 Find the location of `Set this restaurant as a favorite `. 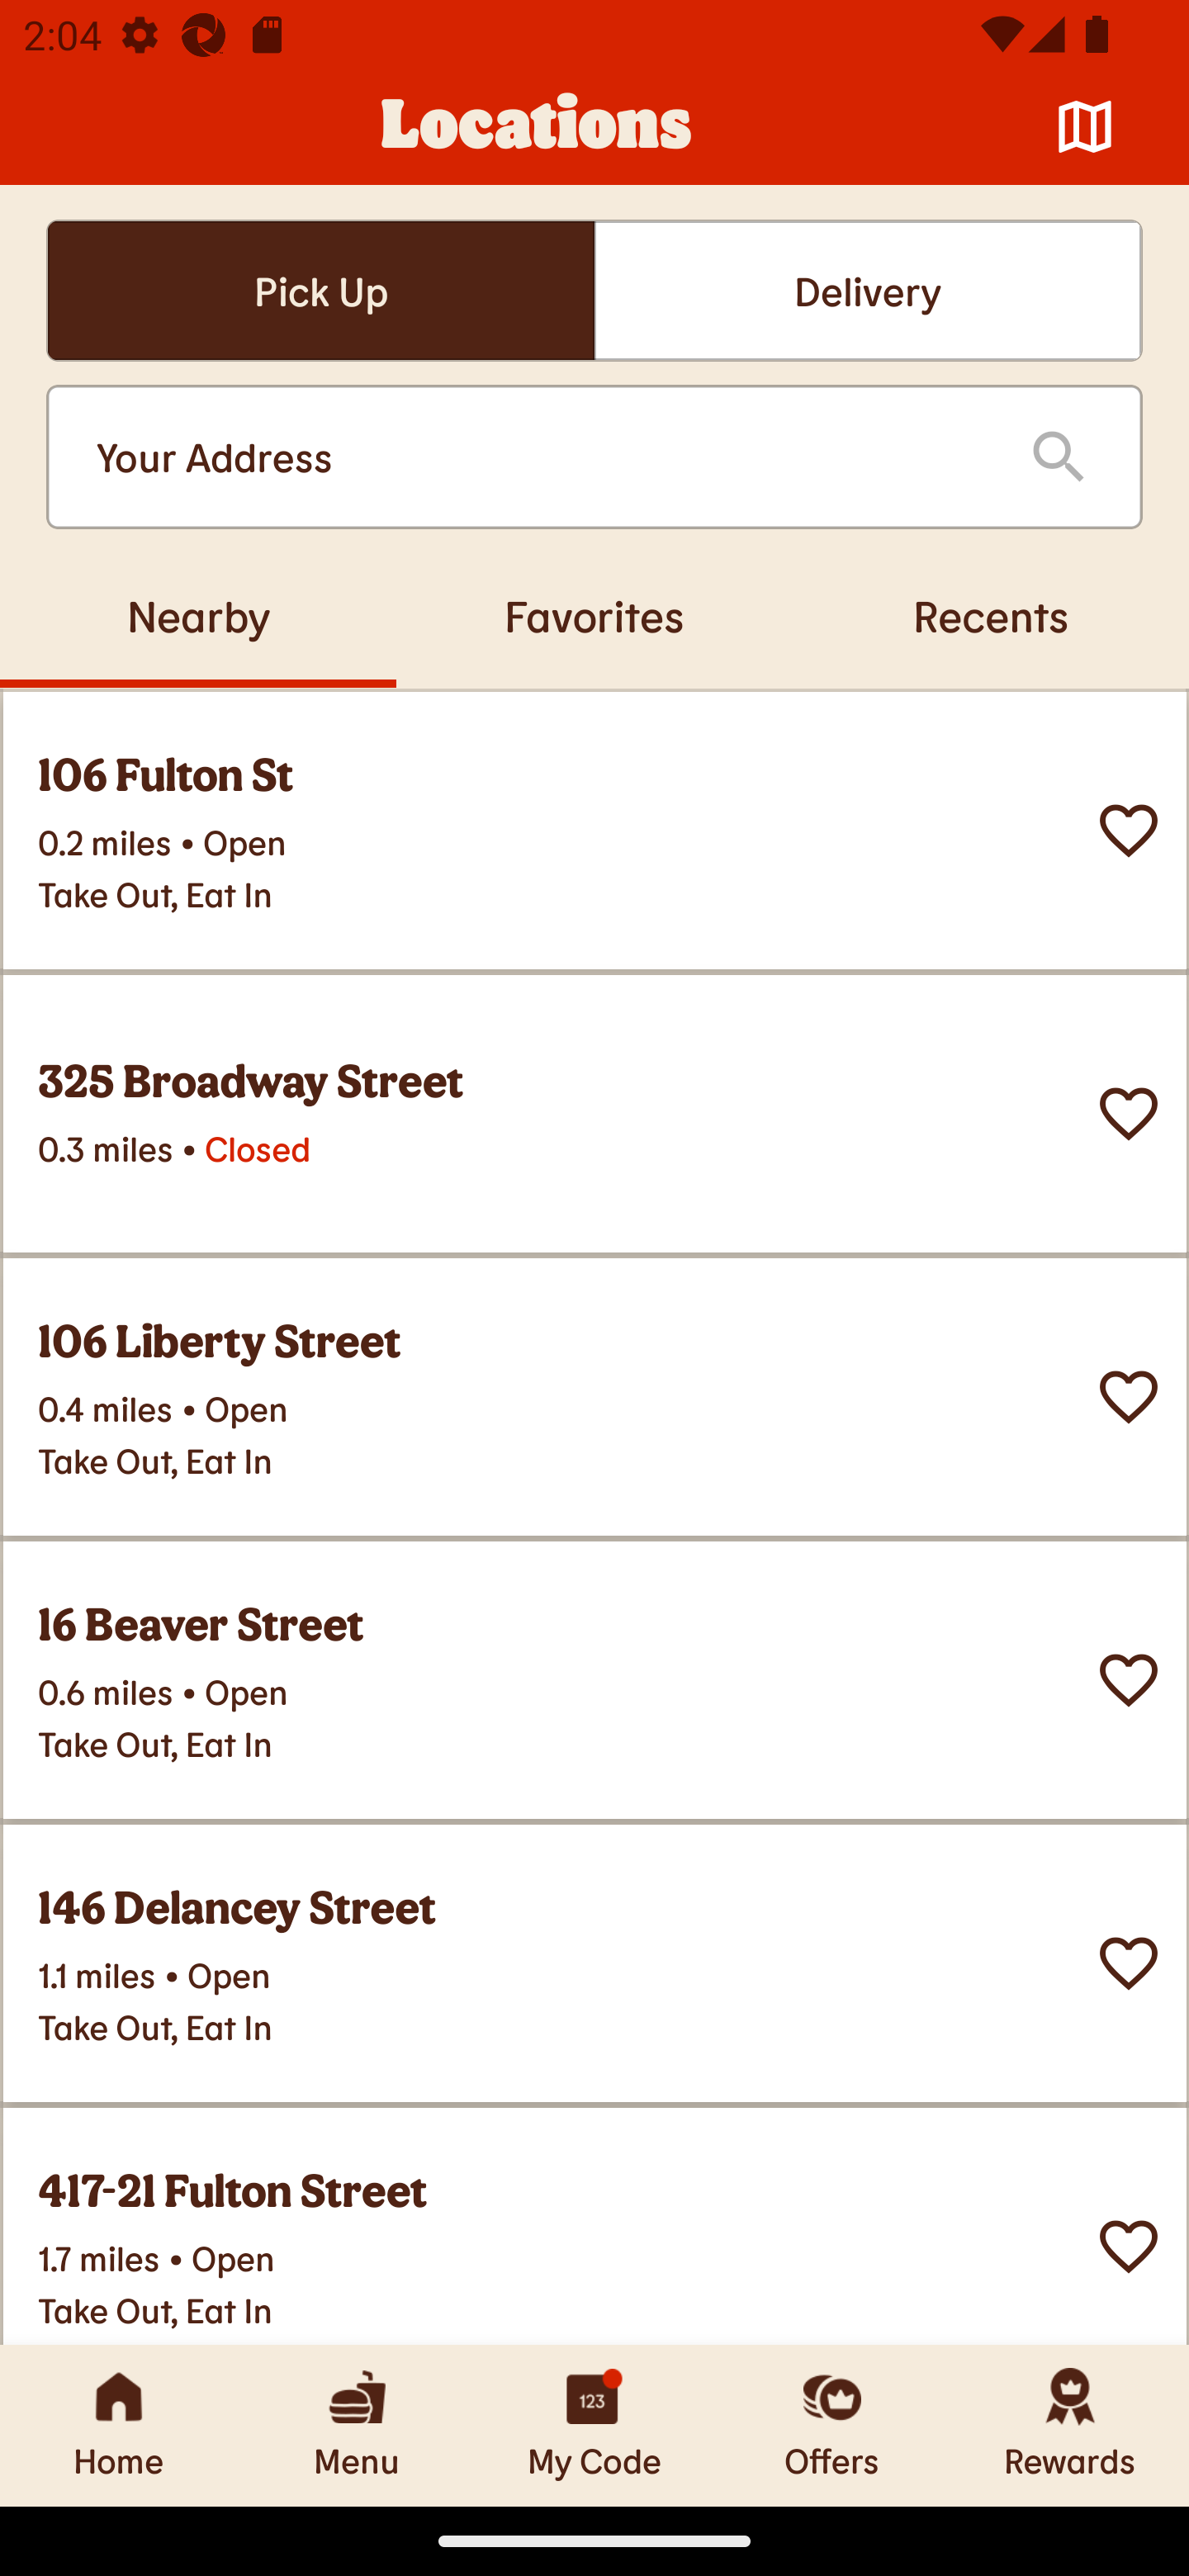

Set this restaurant as a favorite  is located at coordinates (1129, 831).